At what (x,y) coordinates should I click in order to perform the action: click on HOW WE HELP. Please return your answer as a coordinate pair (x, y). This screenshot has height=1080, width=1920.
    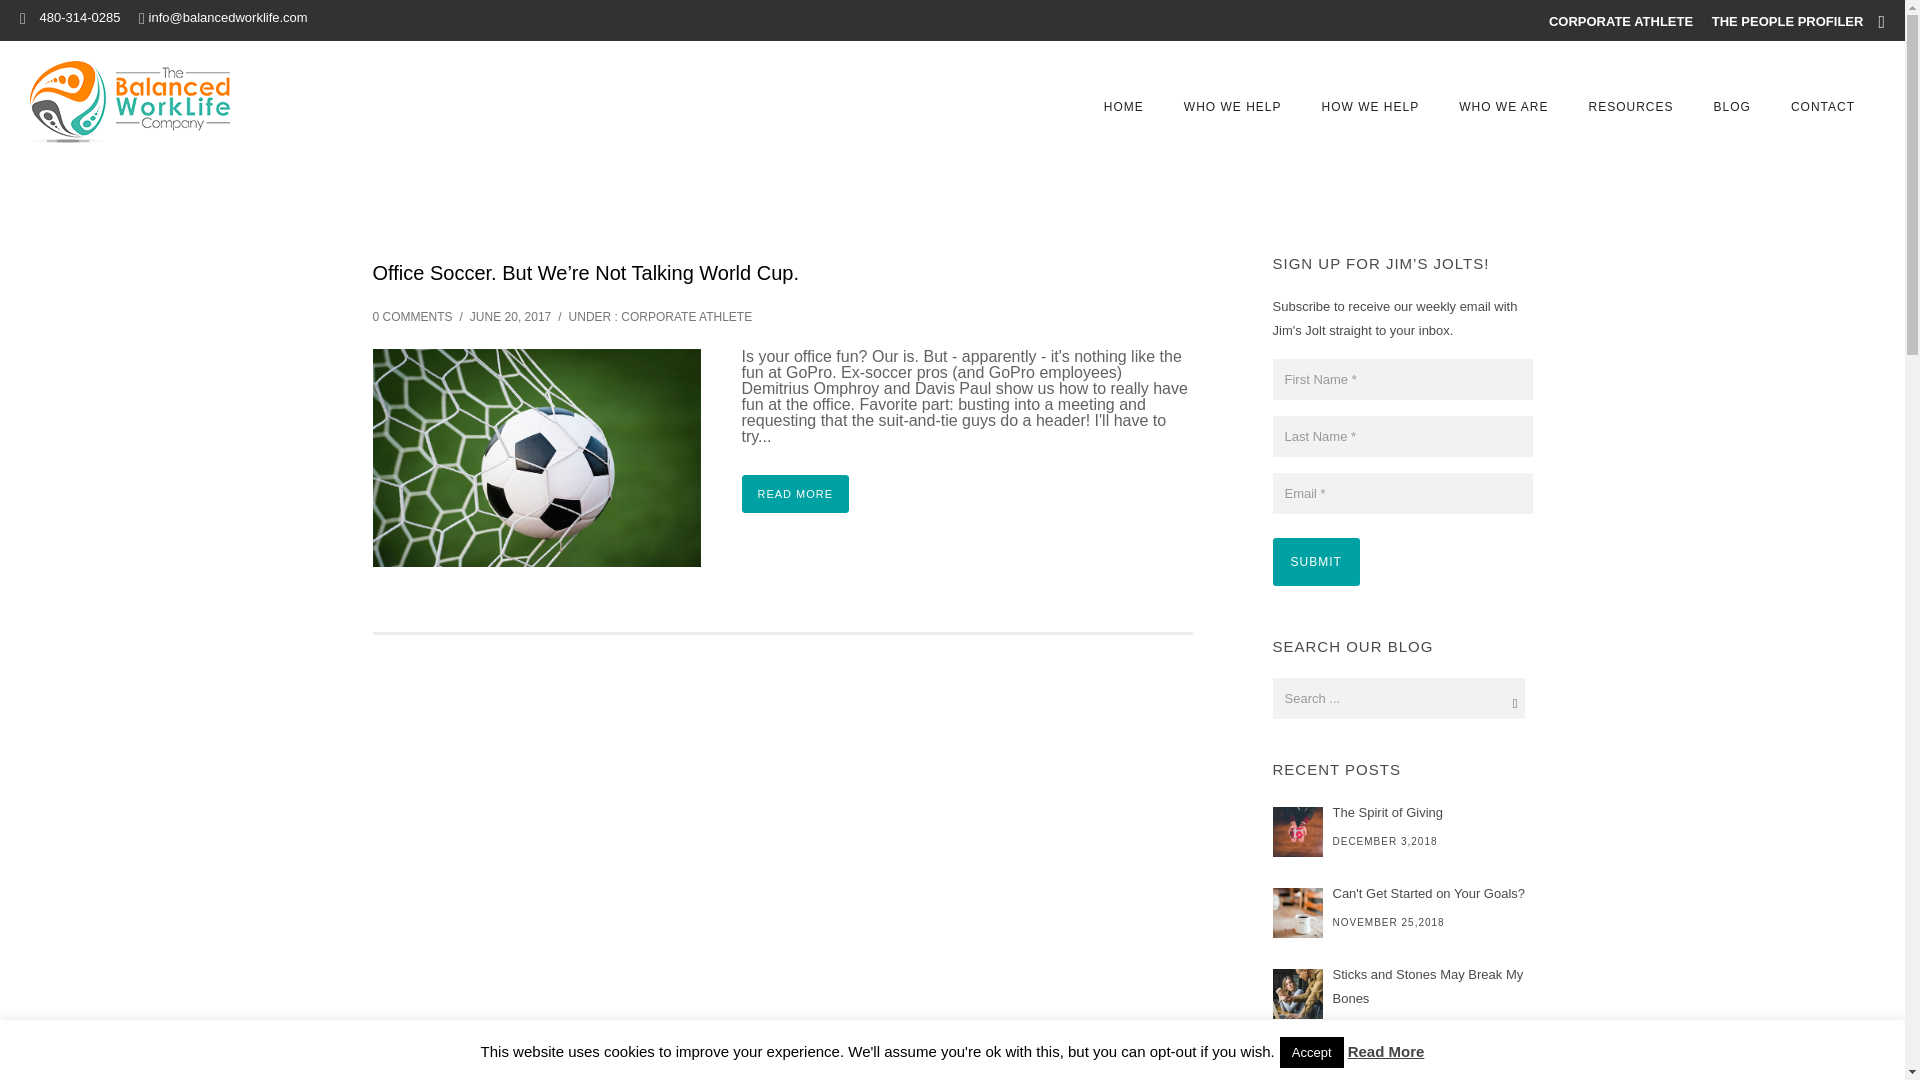
    Looking at the image, I should click on (1370, 107).